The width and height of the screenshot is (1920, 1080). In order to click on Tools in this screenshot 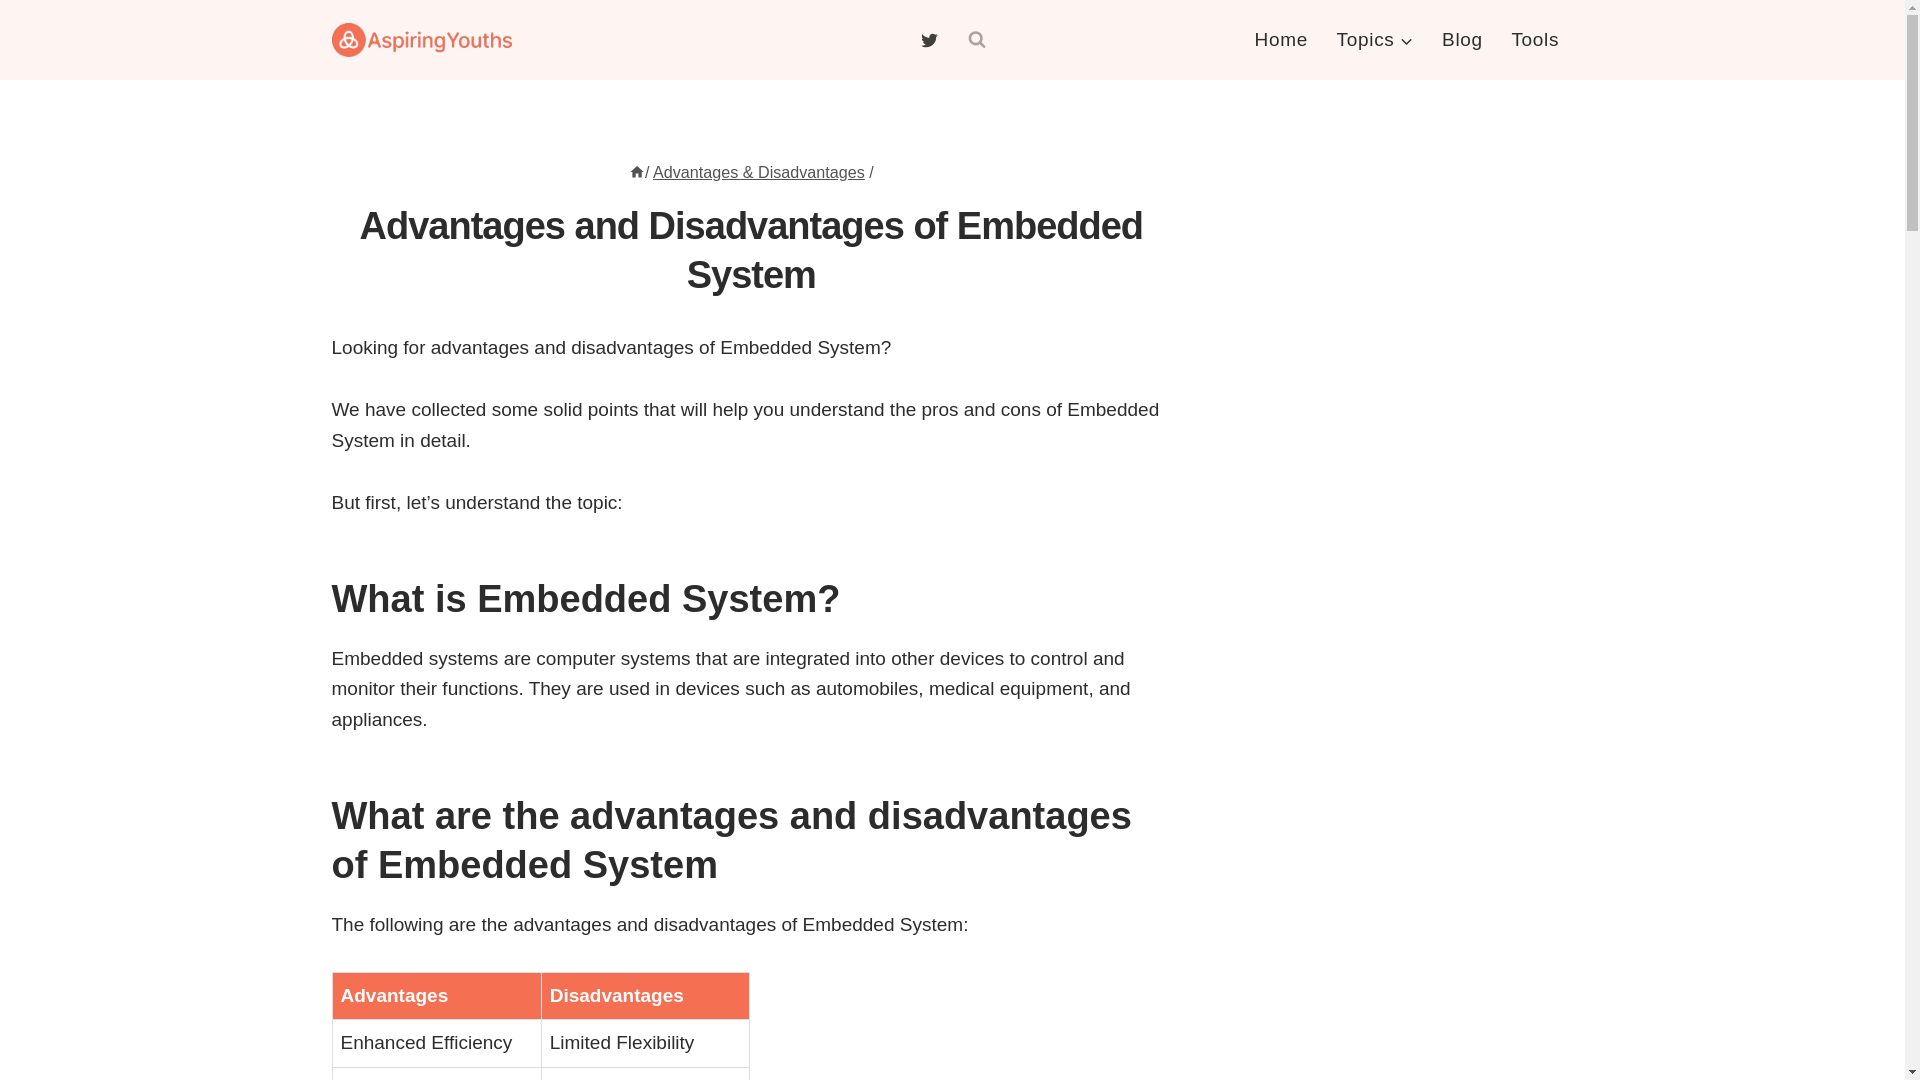, I will do `click(1534, 40)`.